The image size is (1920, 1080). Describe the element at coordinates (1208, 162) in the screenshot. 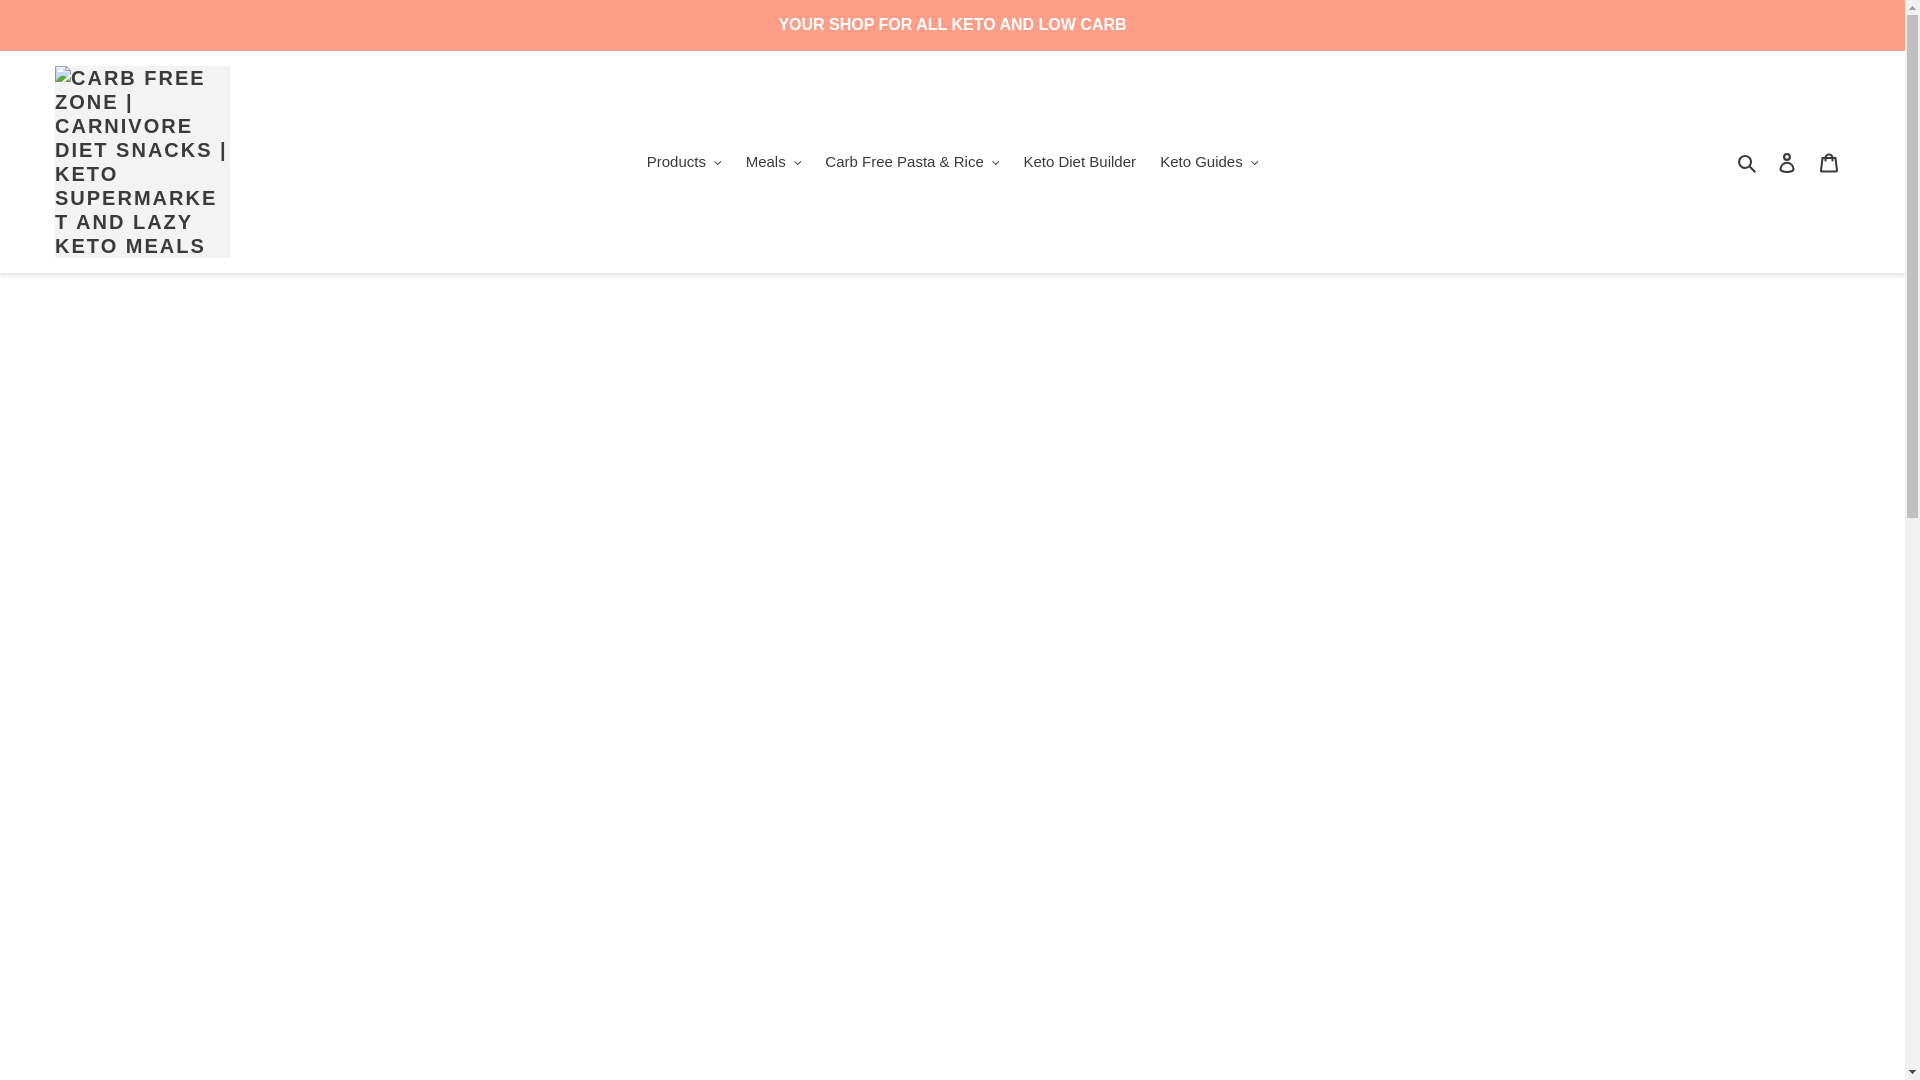

I see `Keto Guides` at that location.